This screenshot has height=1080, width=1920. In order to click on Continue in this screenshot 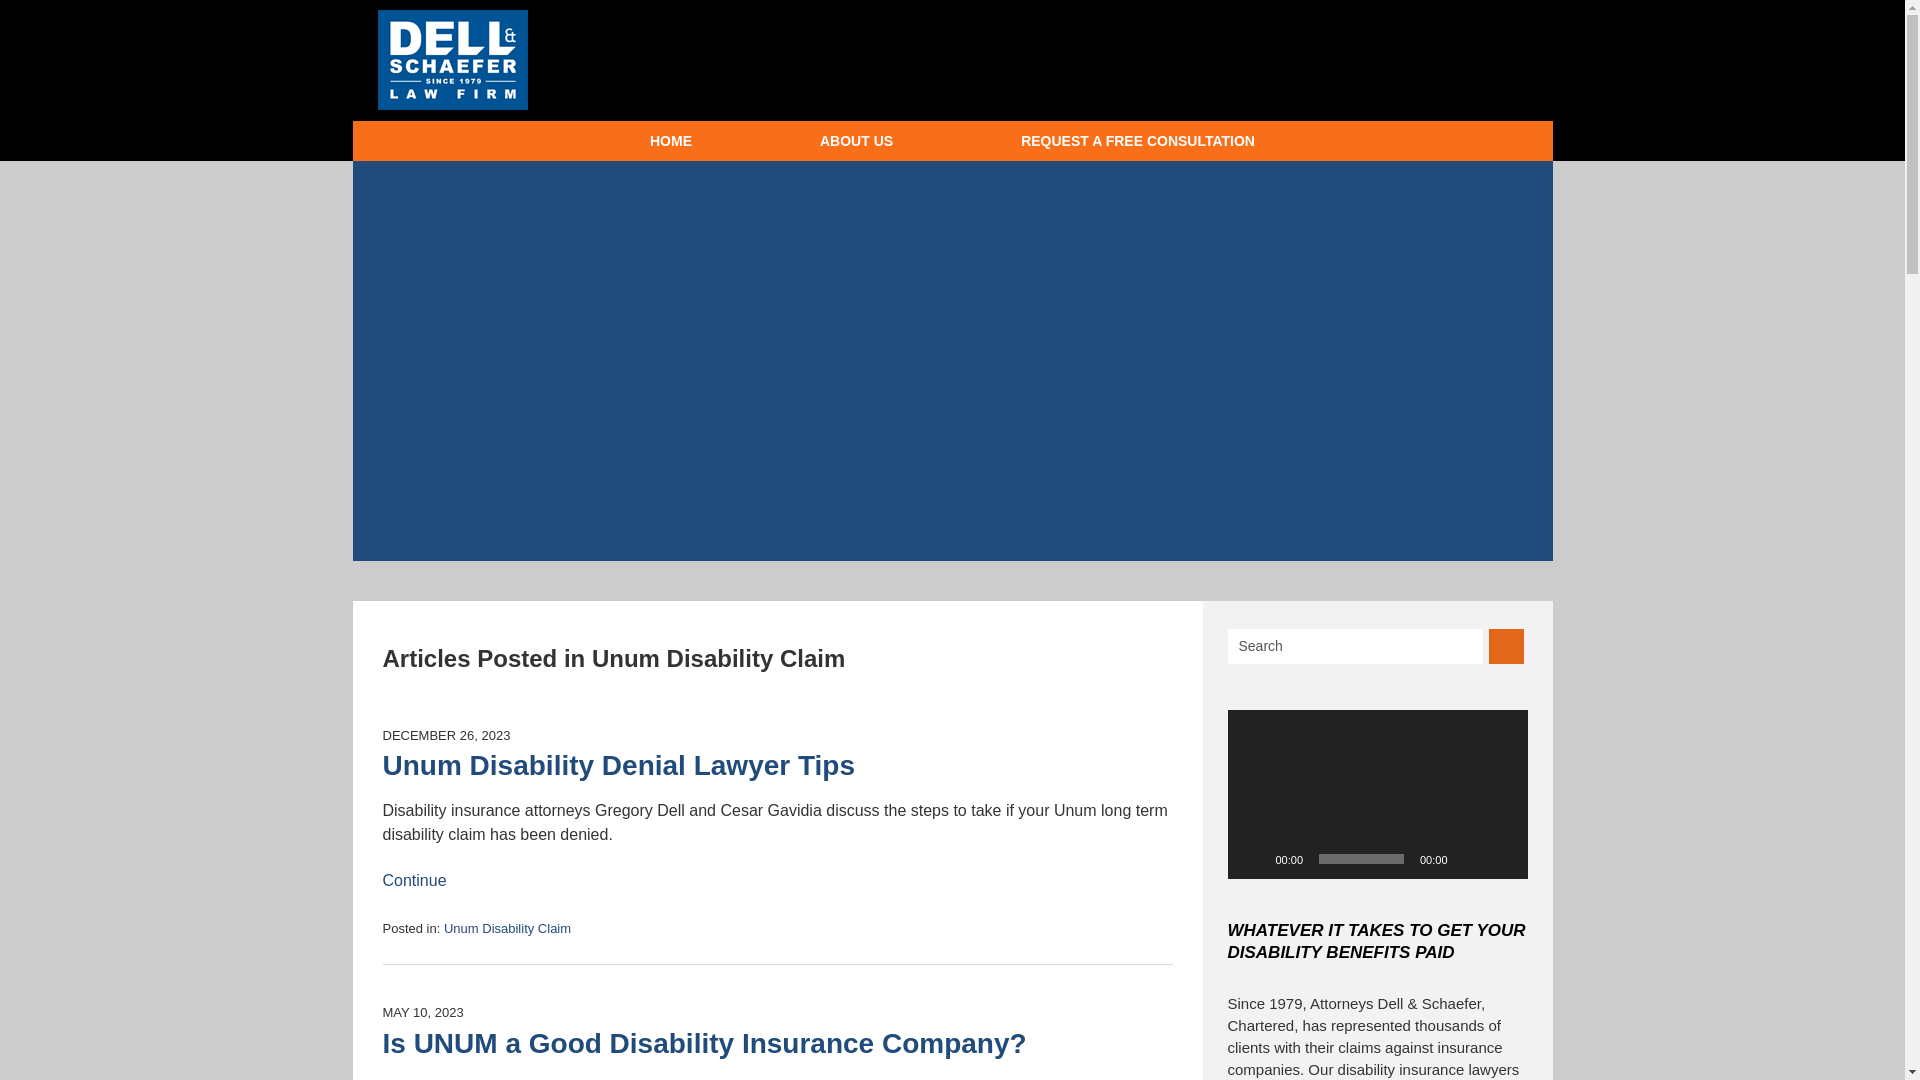, I will do `click(414, 880)`.